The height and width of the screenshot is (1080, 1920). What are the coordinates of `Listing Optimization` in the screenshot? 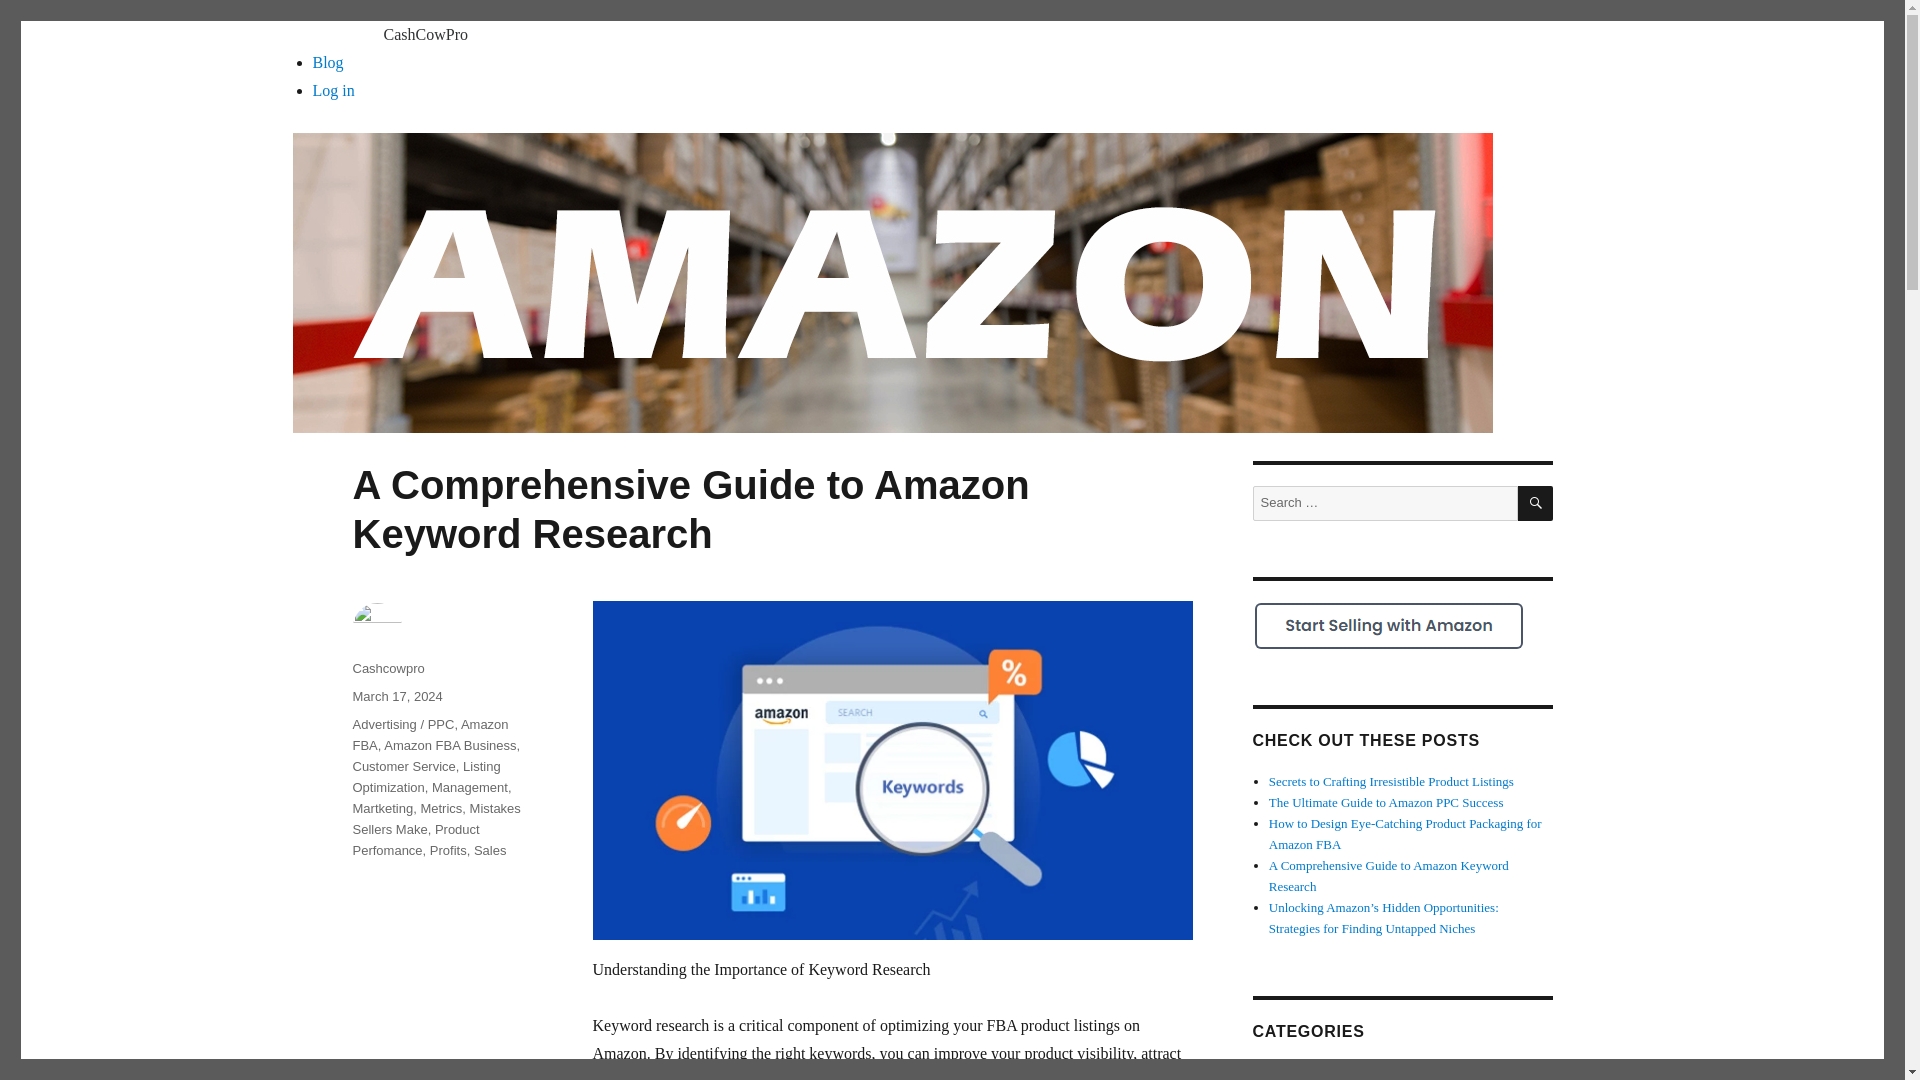 It's located at (425, 776).